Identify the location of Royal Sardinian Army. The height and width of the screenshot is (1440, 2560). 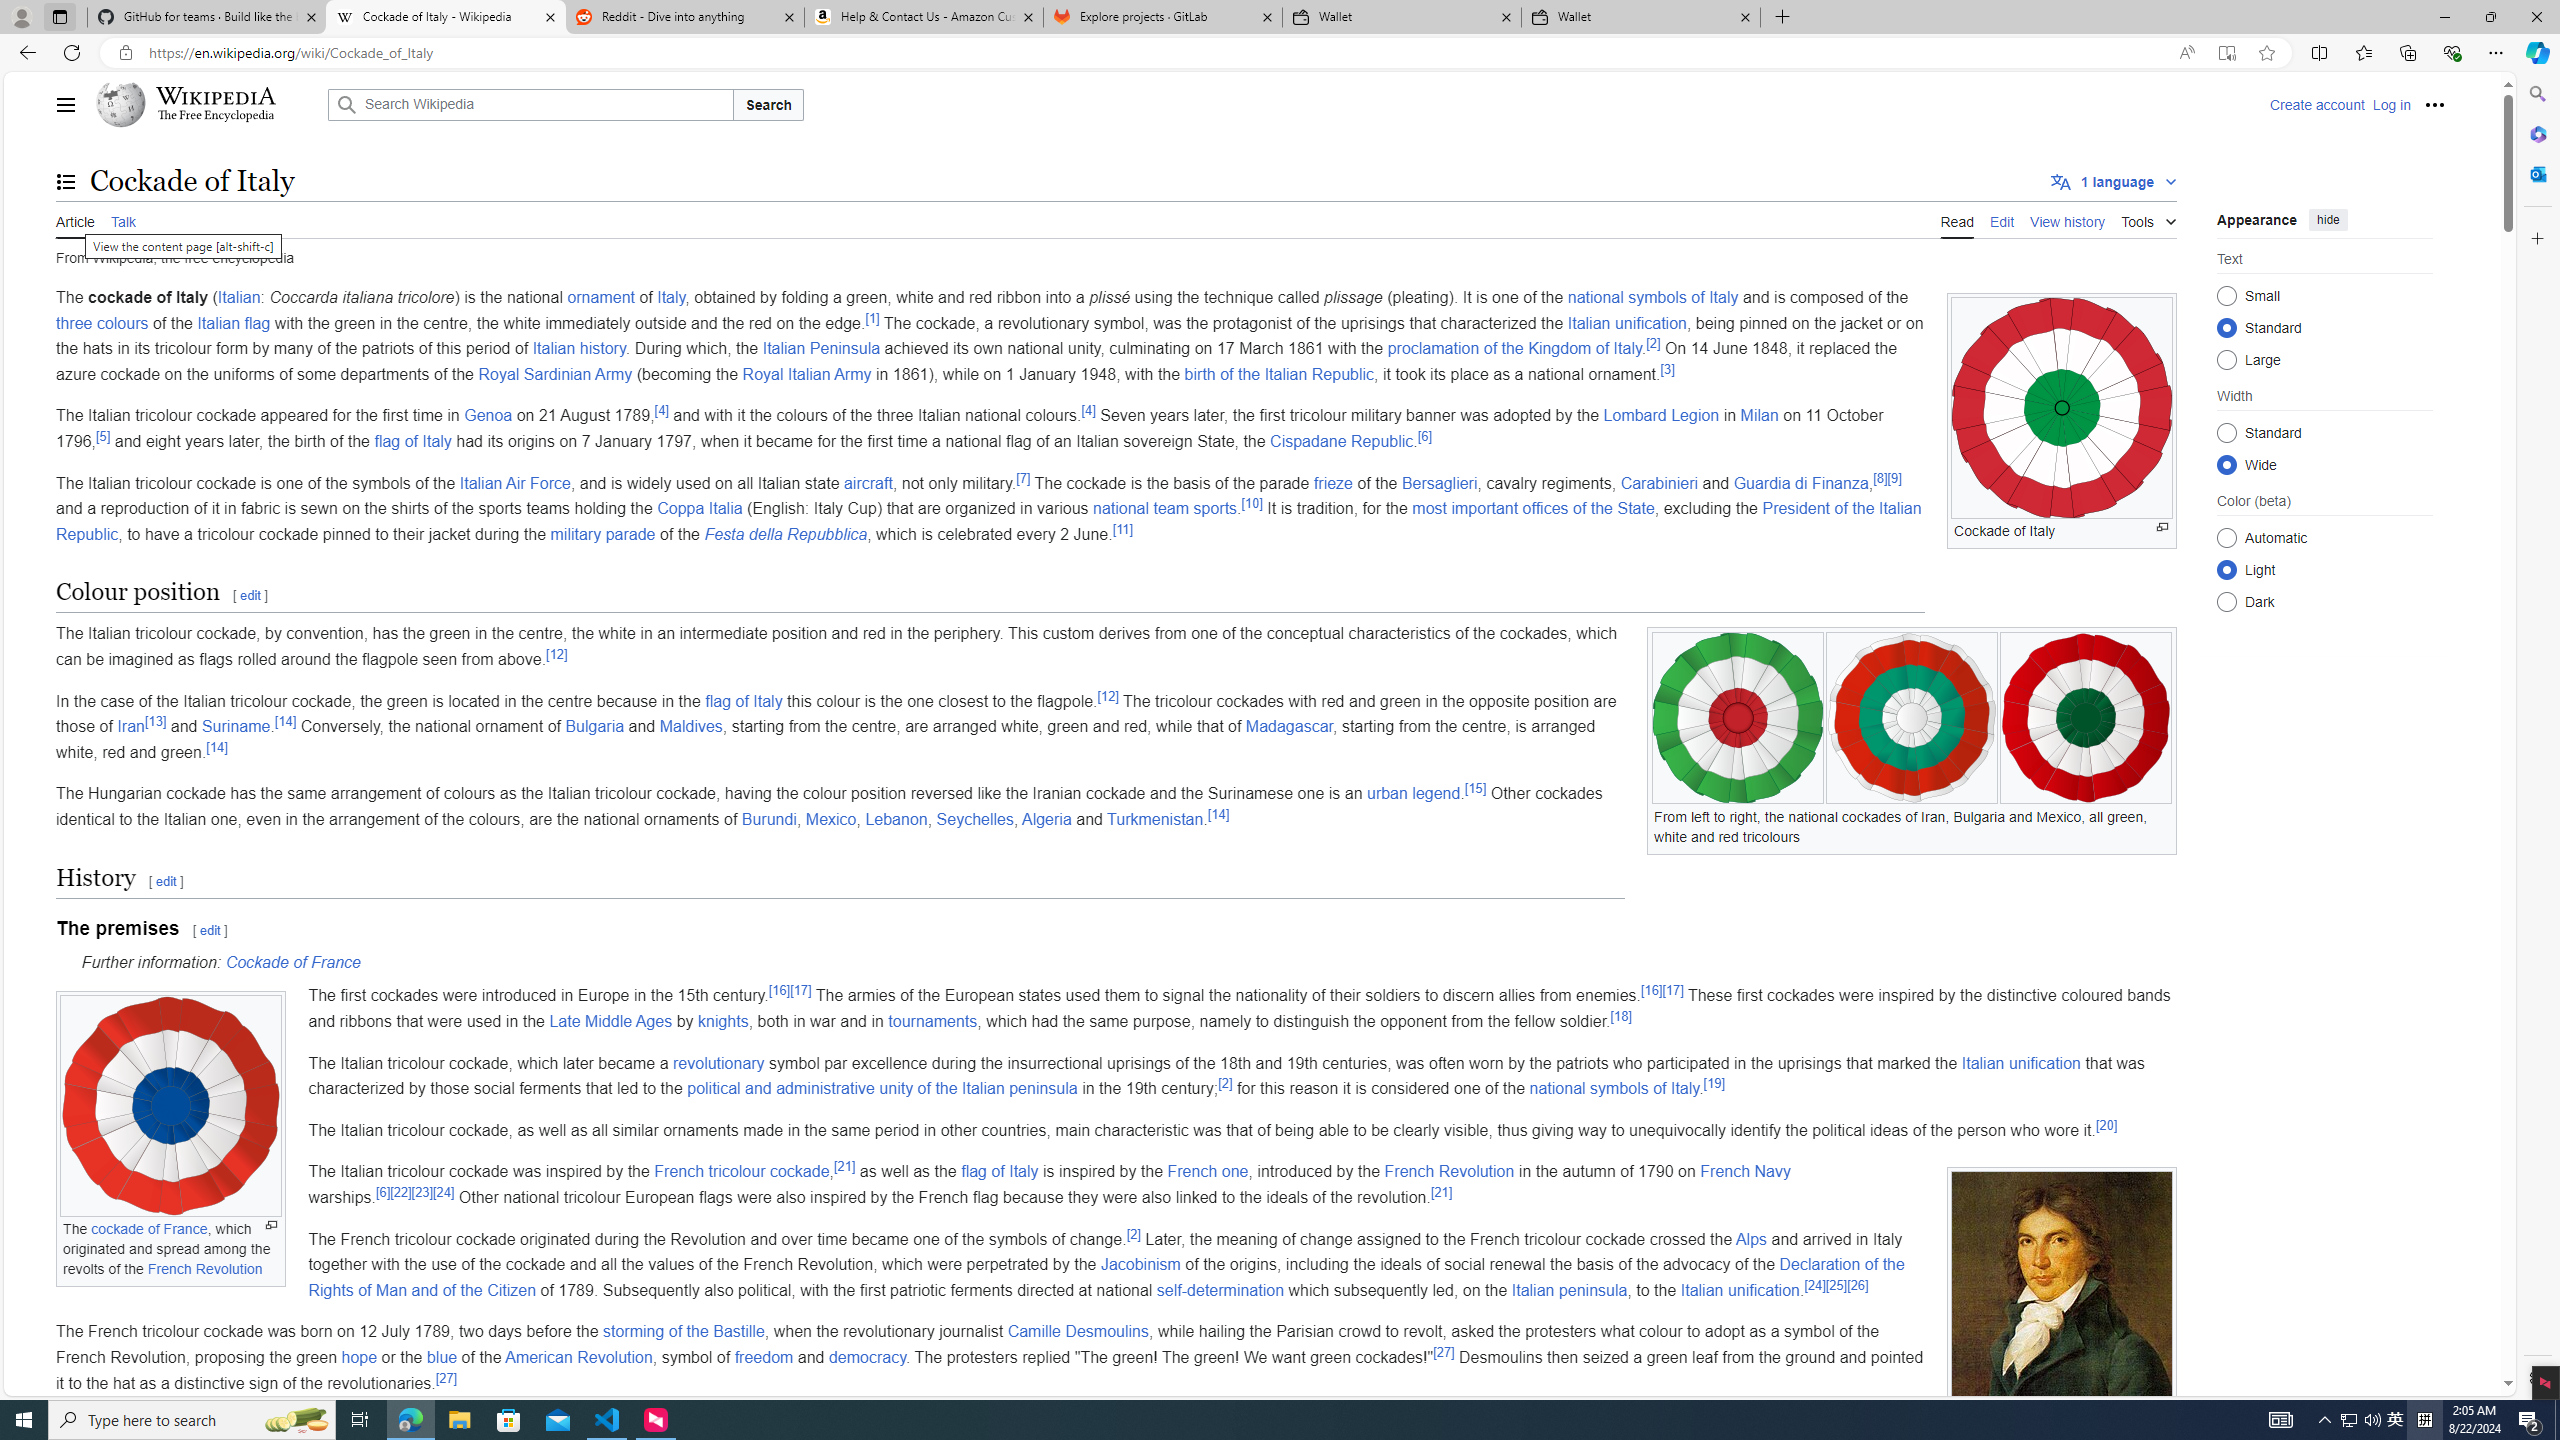
(555, 374).